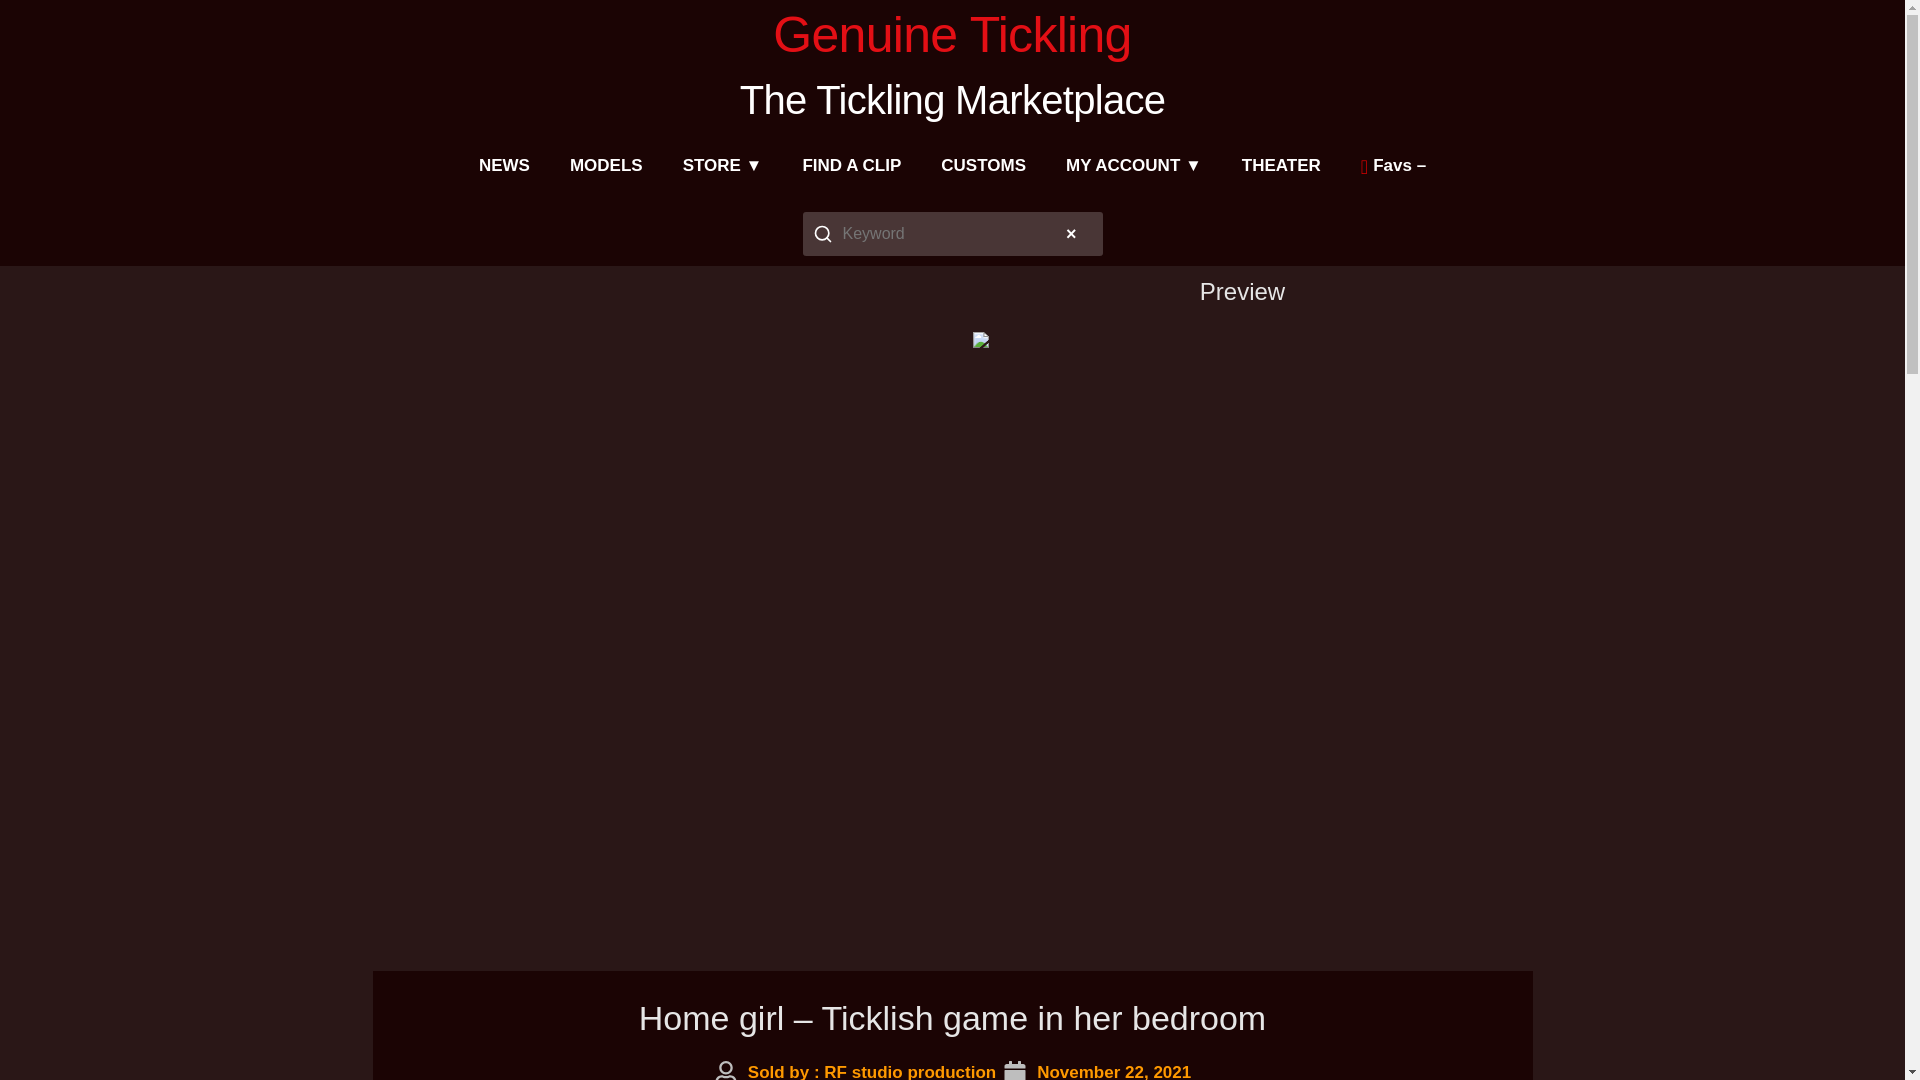 This screenshot has width=1920, height=1080. Describe the element at coordinates (851, 166) in the screenshot. I see `FIND A CLIP` at that location.